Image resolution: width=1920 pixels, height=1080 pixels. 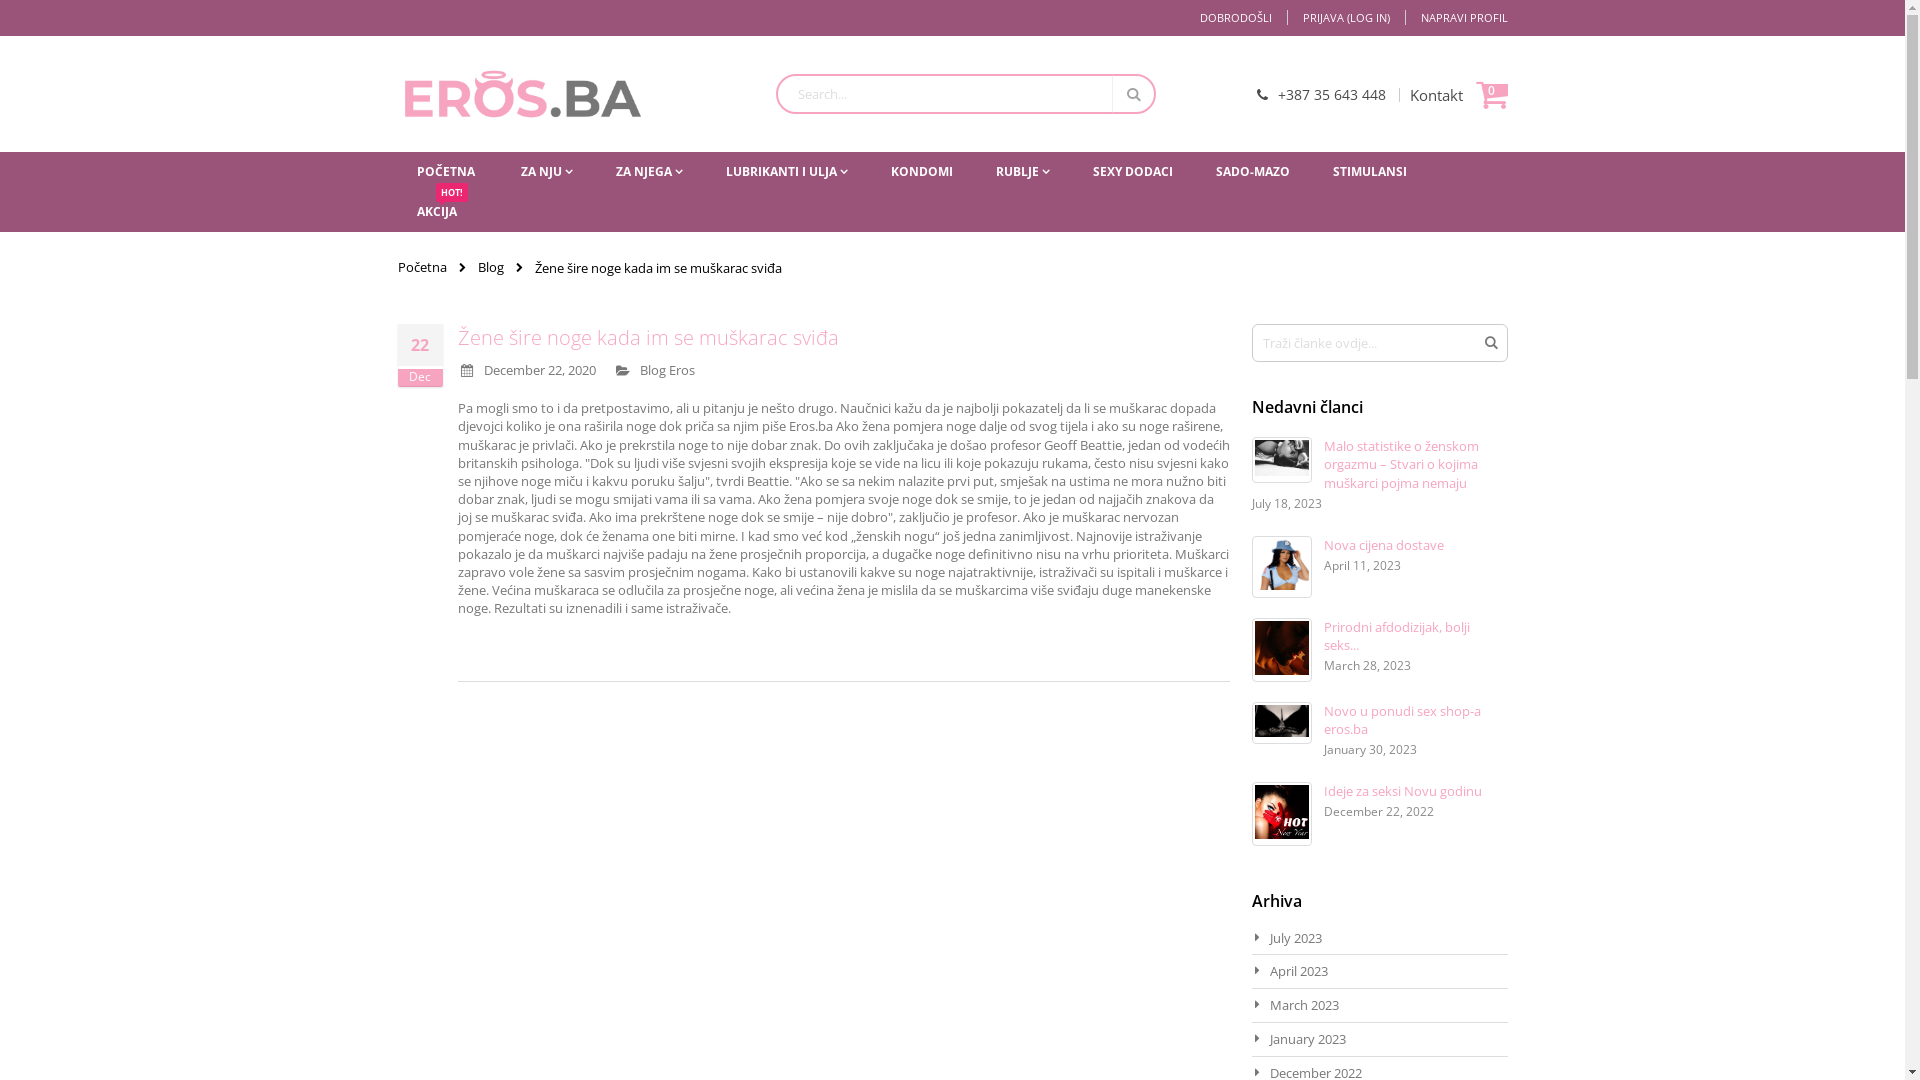 I want to click on July 2023, so click(x=1296, y=938).